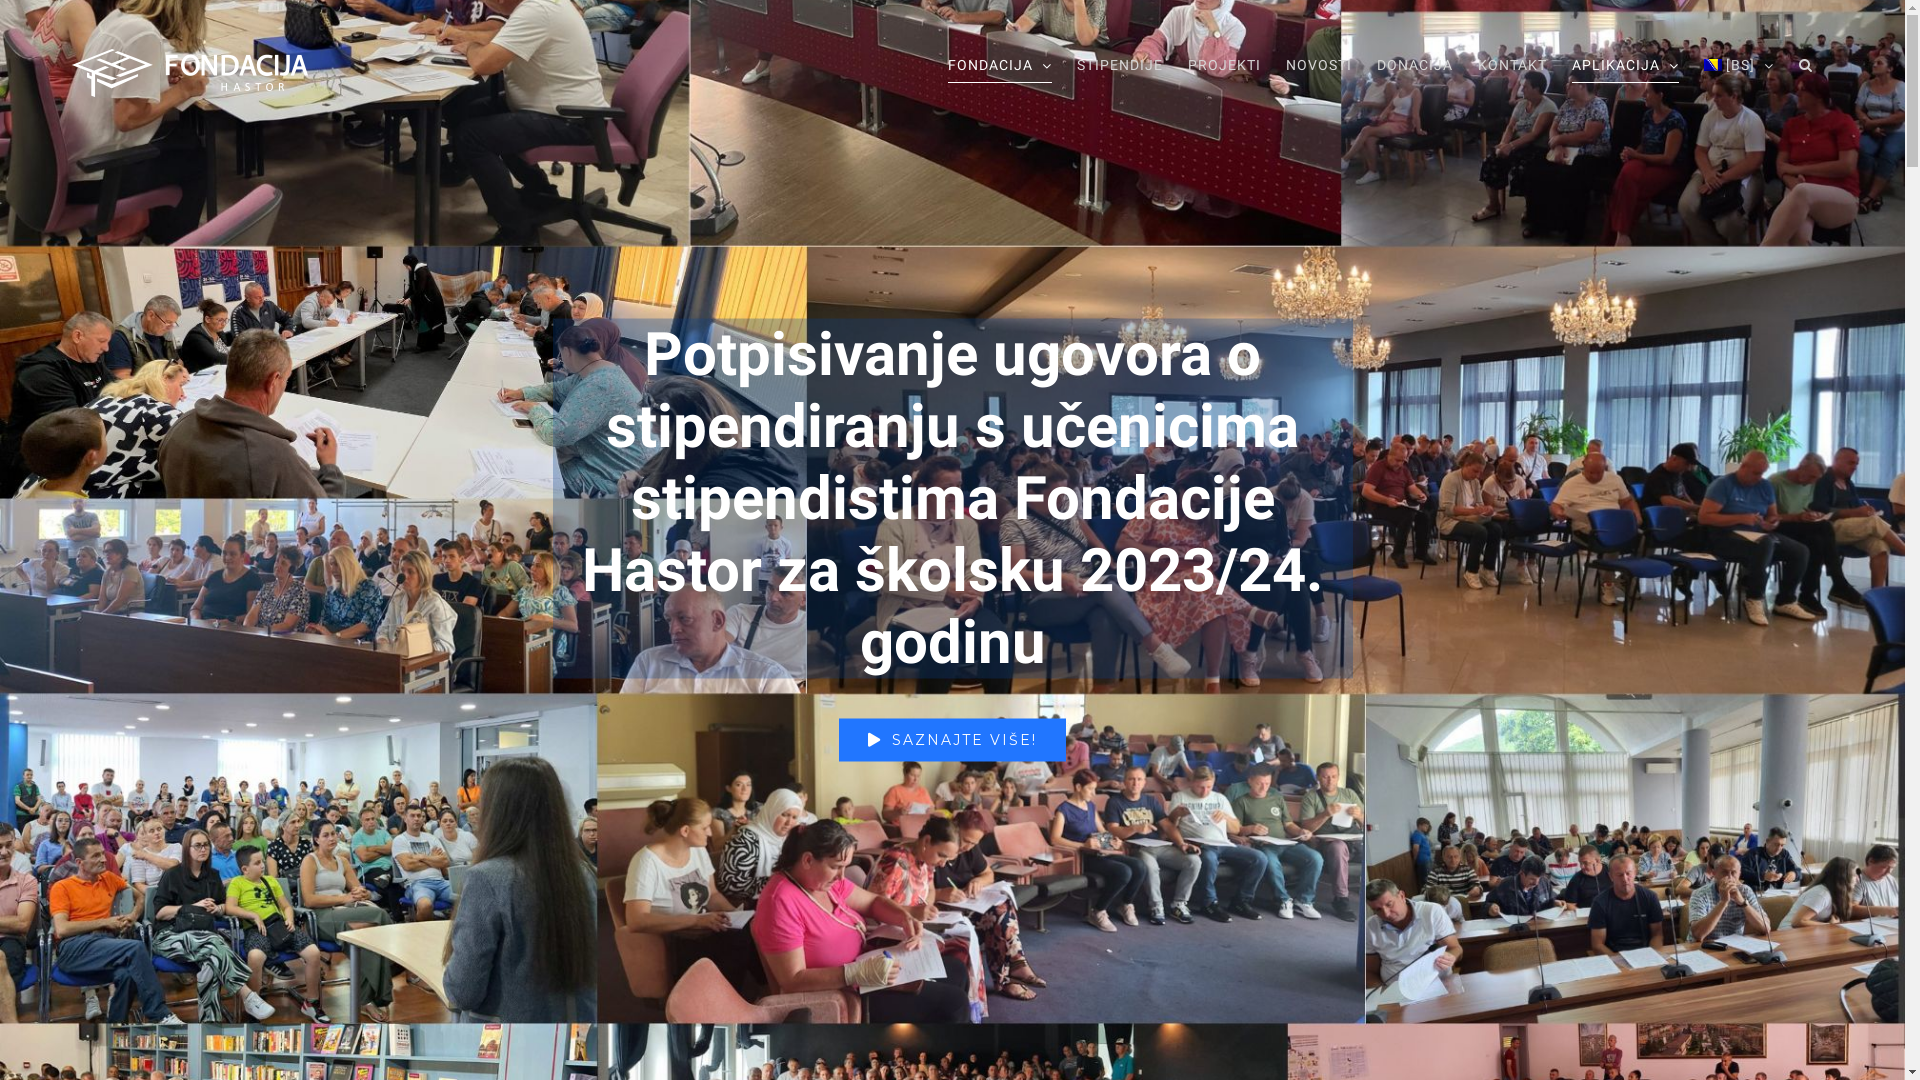 This screenshot has height=1080, width=1920. What do you see at coordinates (1512, 65) in the screenshot?
I see `KONTAKT` at bounding box center [1512, 65].